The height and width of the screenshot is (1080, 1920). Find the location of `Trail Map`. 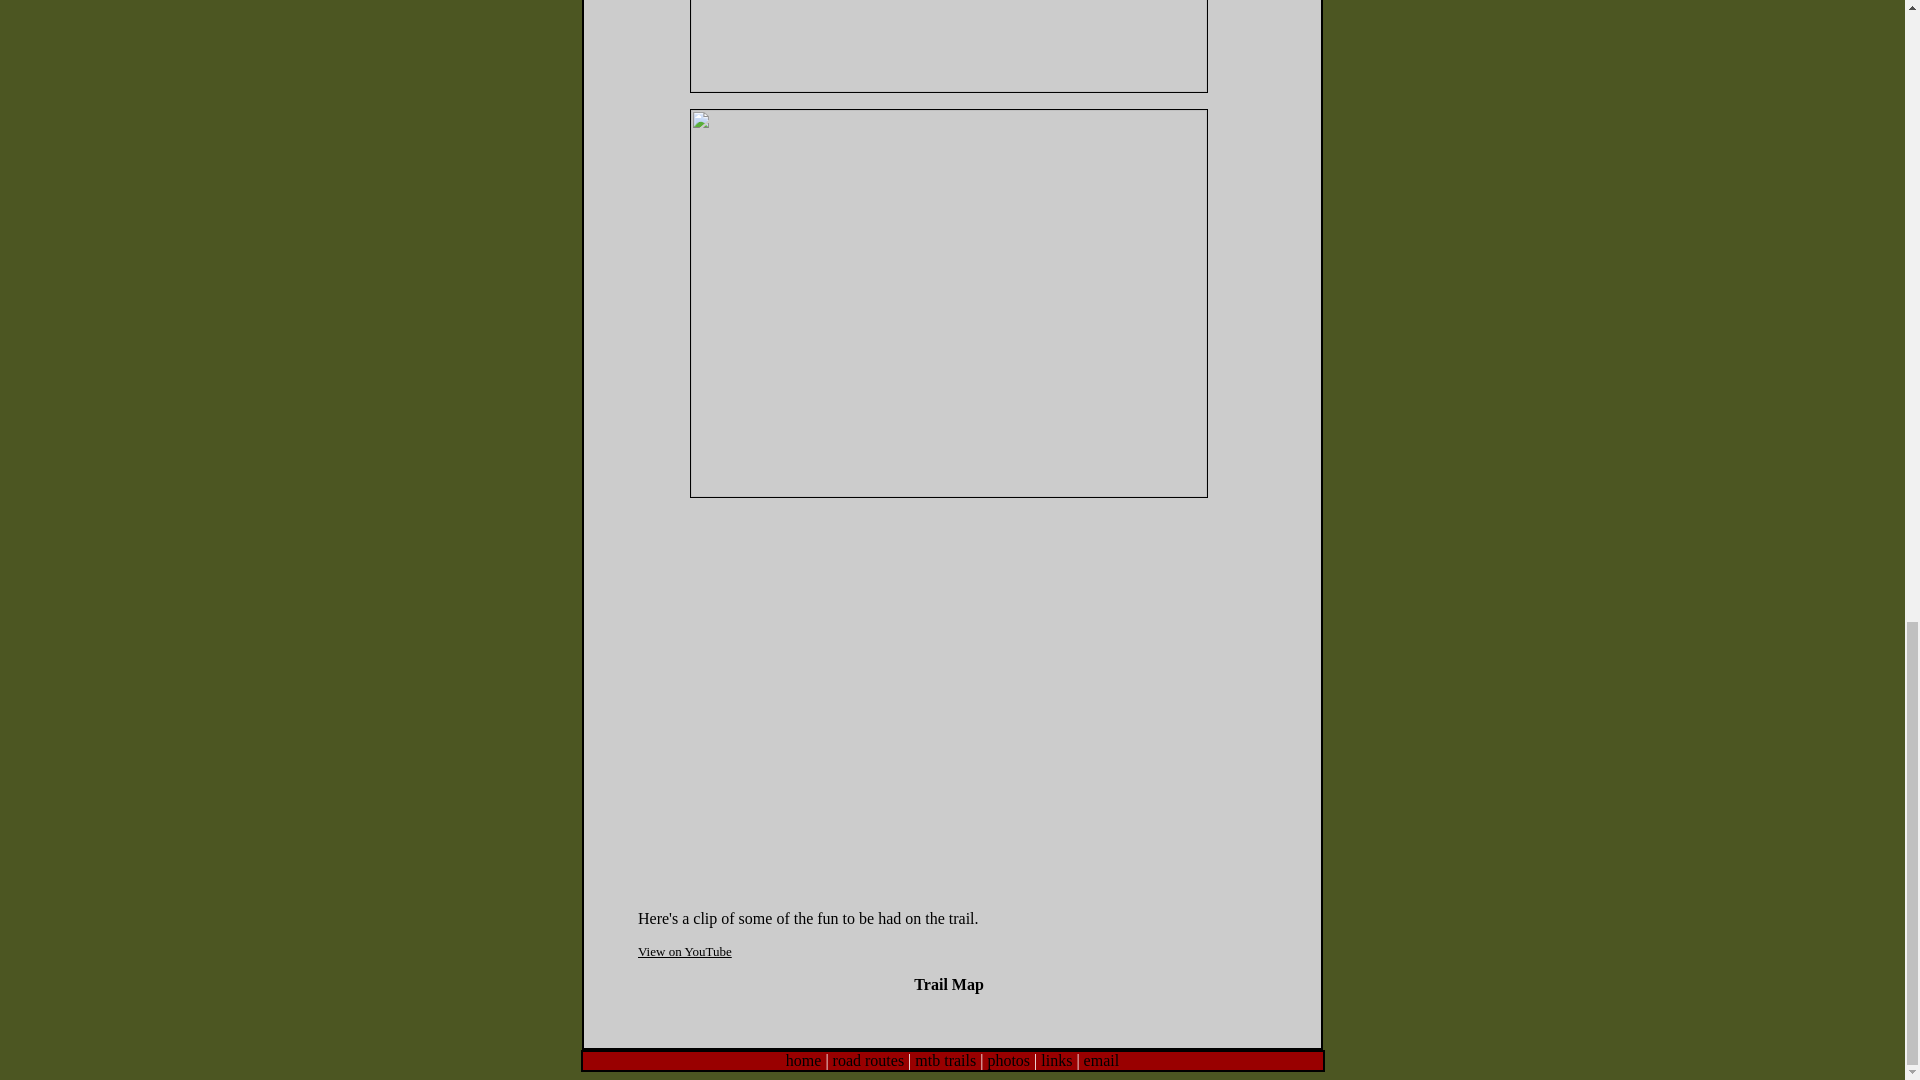

Trail Map is located at coordinates (948, 984).